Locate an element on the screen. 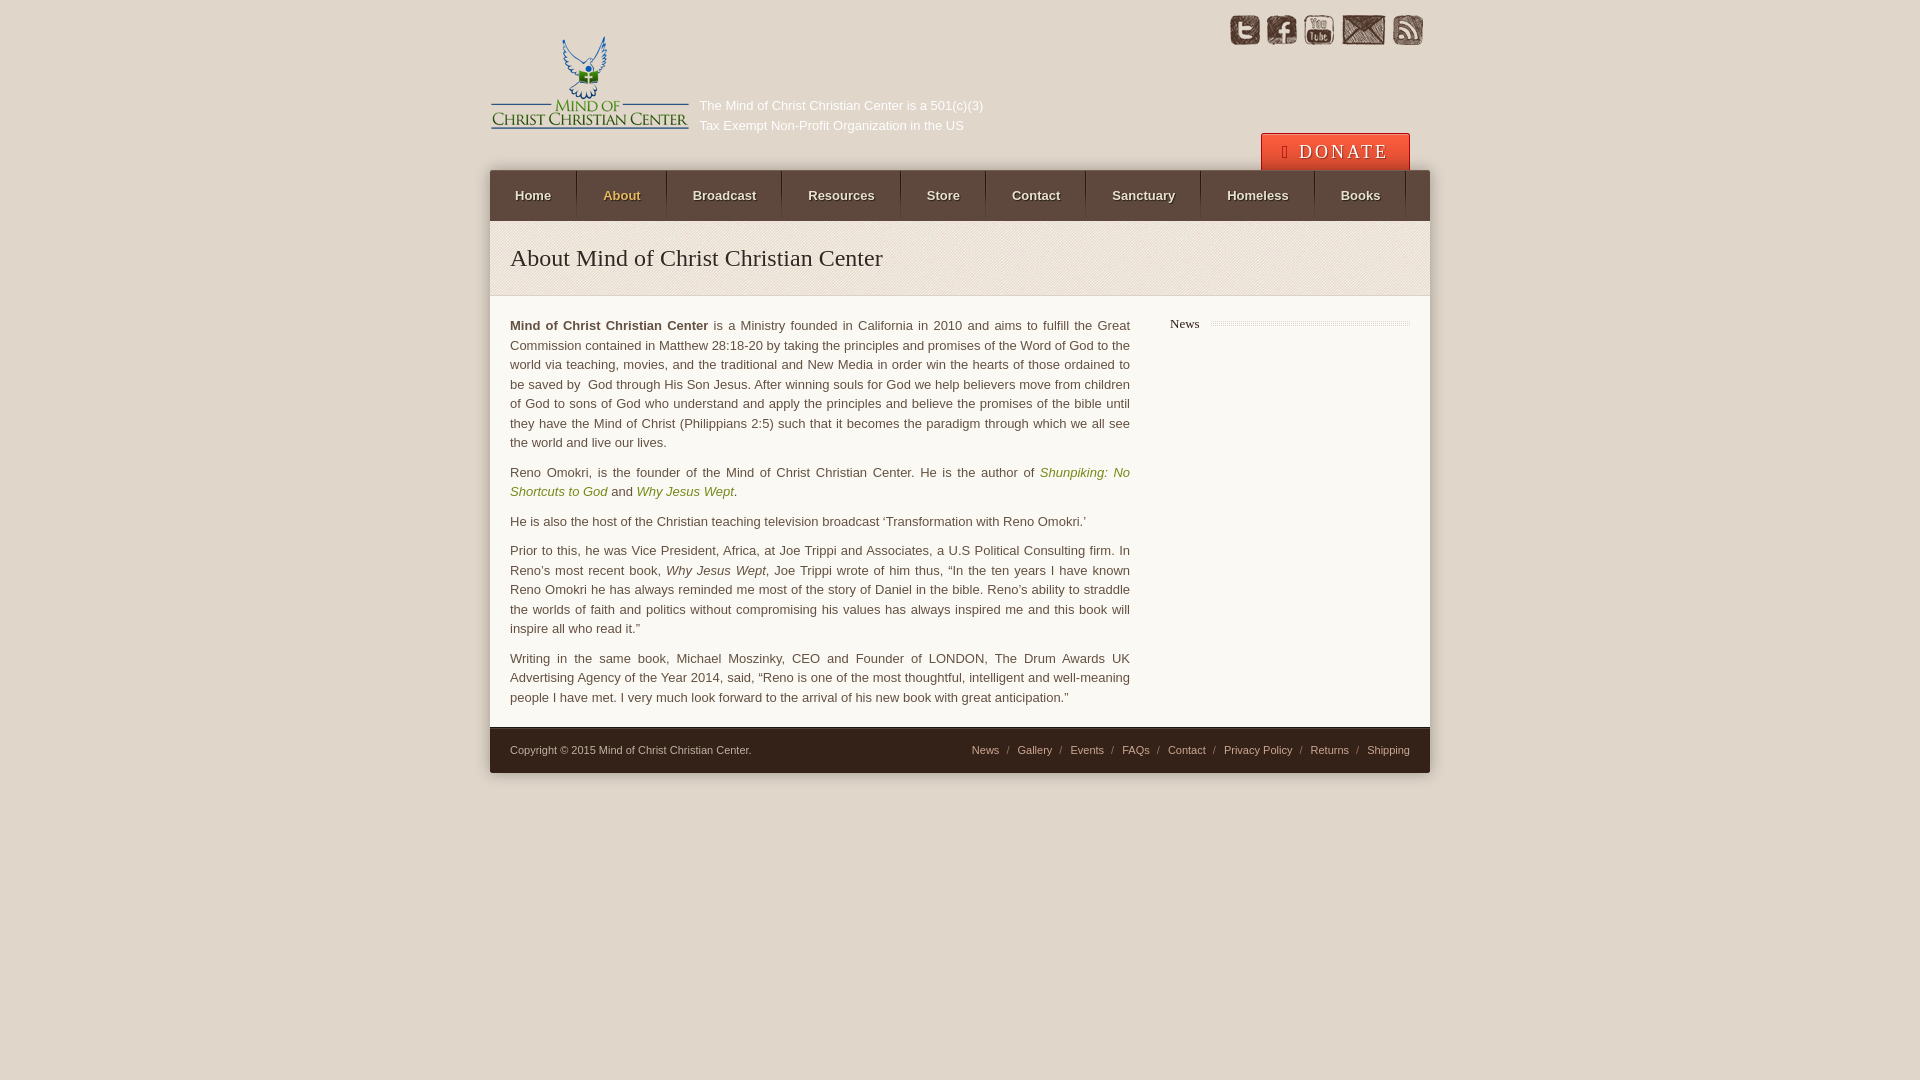  Sanctuary is located at coordinates (1143, 196).